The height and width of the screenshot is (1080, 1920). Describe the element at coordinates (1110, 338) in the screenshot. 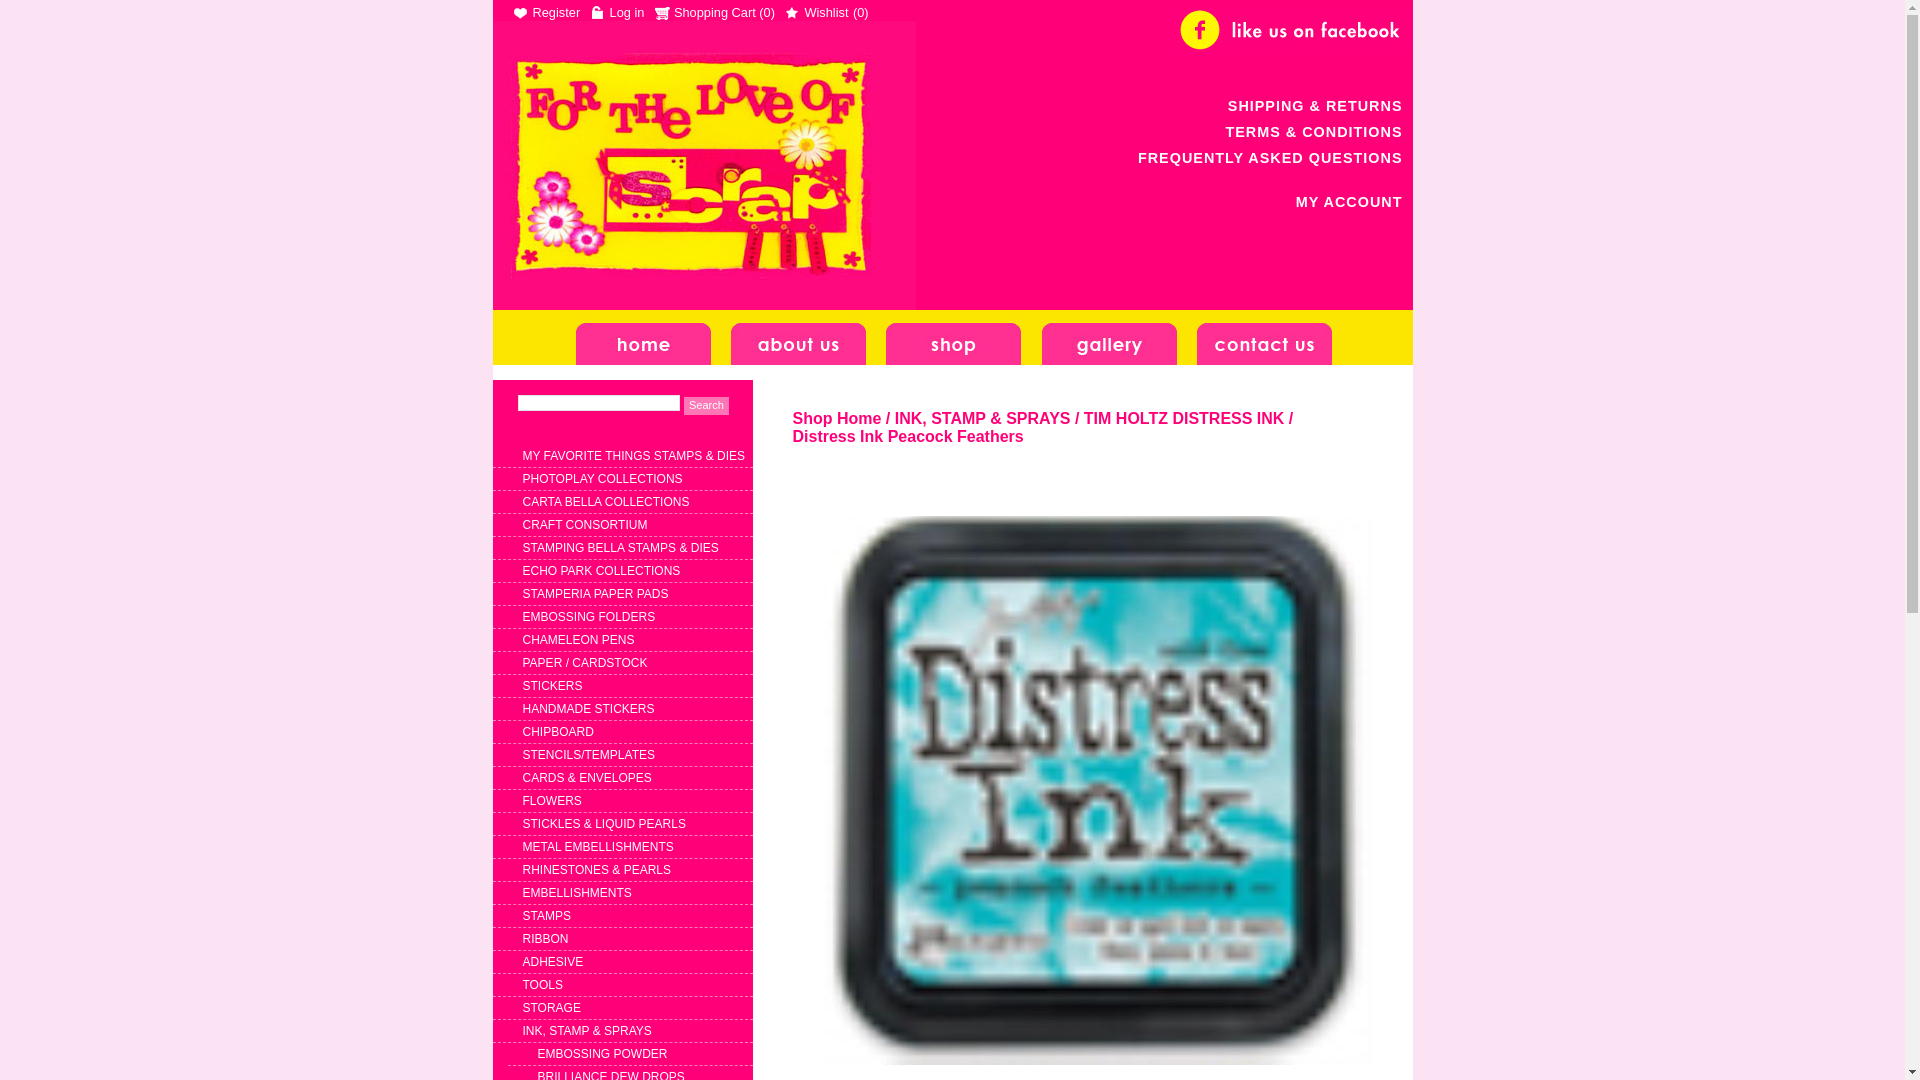

I see `gallery` at that location.